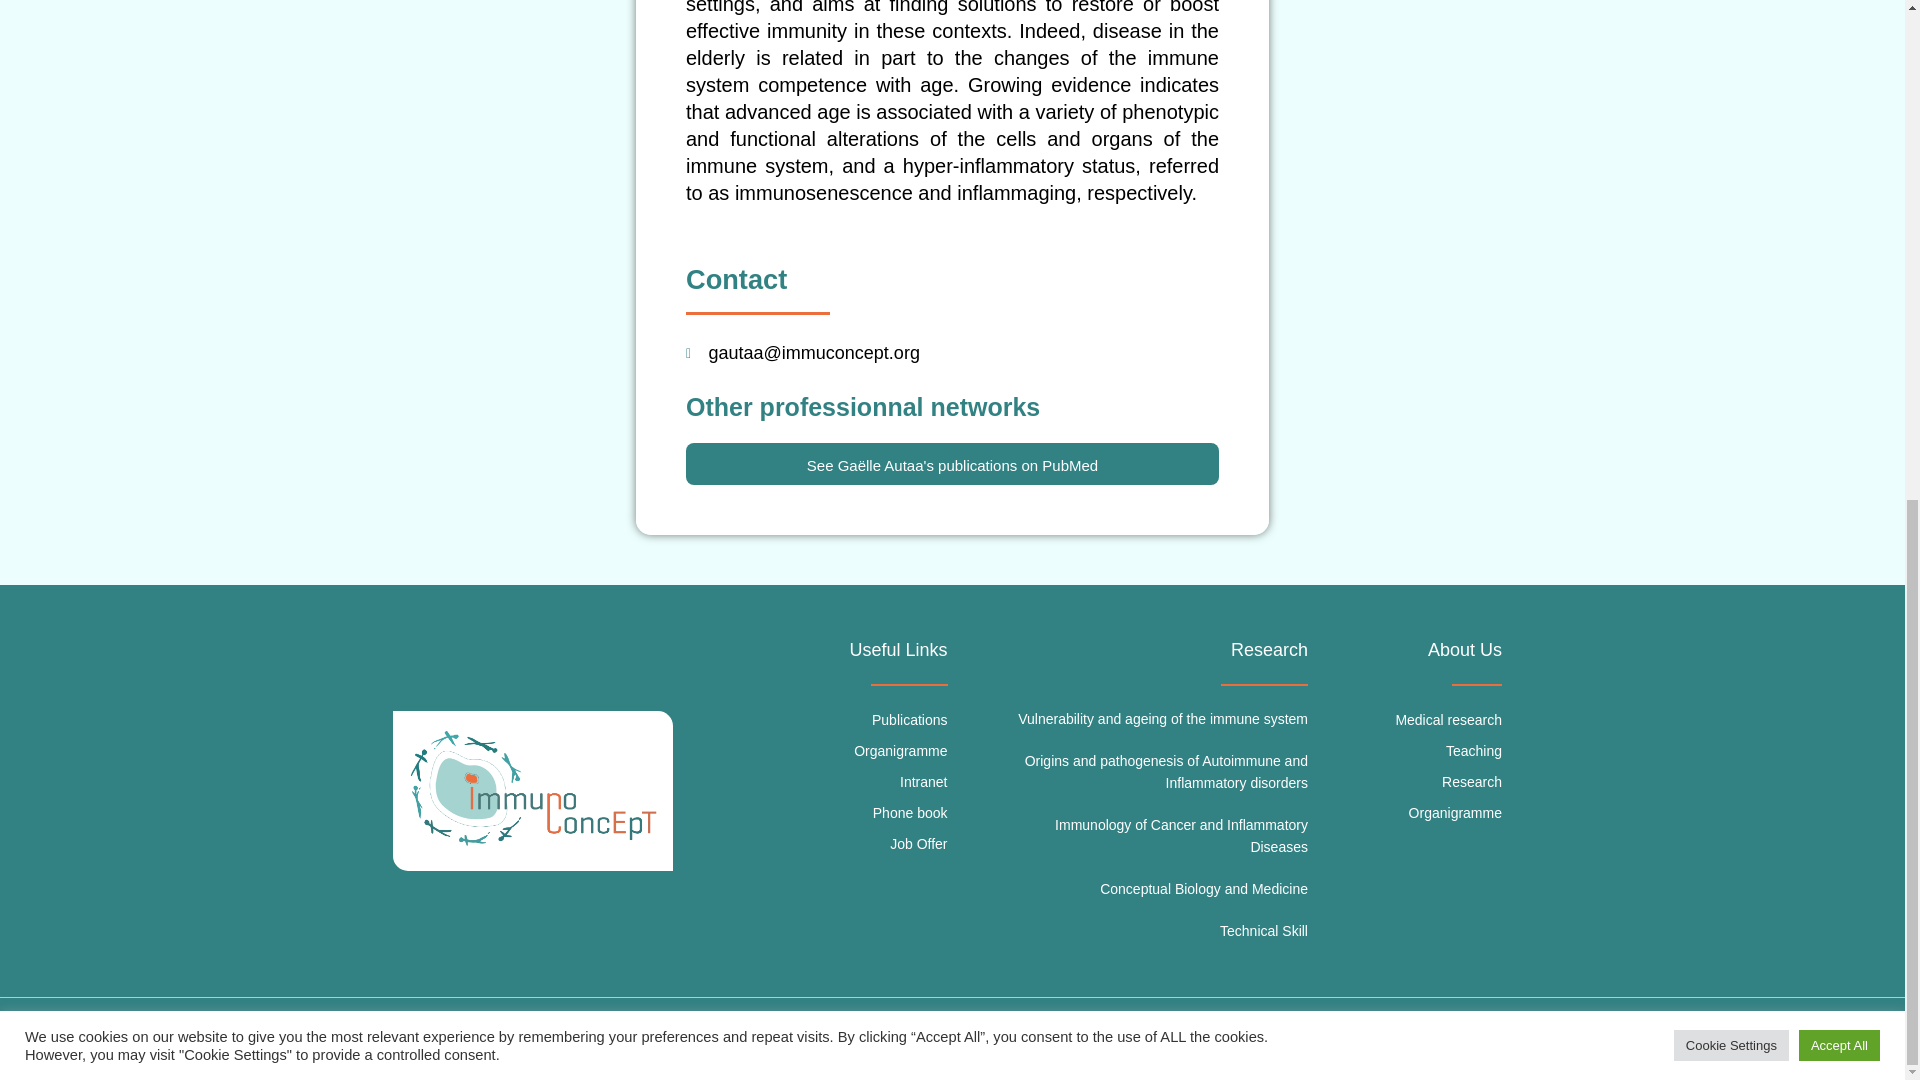 This screenshot has width=1920, height=1080. What do you see at coordinates (1162, 718) in the screenshot?
I see `Vulnerability and ageing of the immune system` at bounding box center [1162, 718].